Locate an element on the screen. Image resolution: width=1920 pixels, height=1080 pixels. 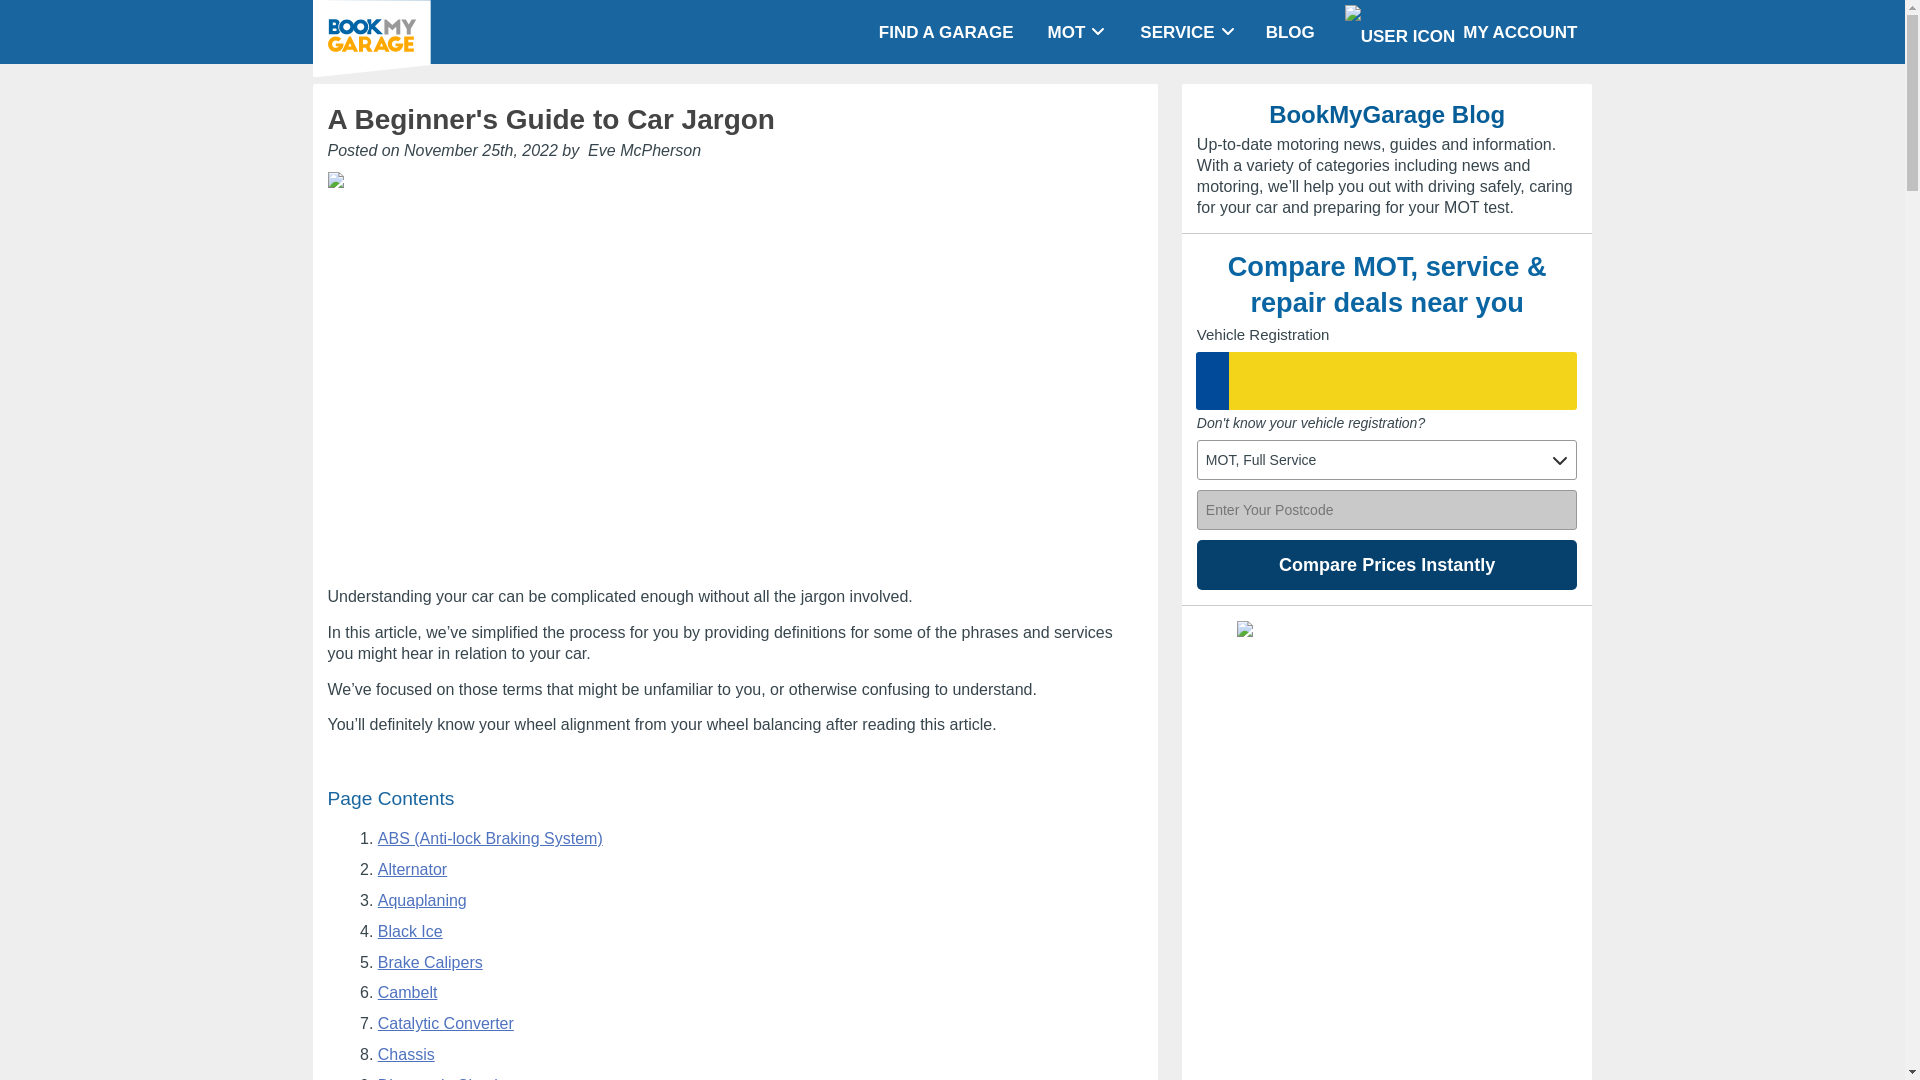
Black Ice is located at coordinates (410, 931).